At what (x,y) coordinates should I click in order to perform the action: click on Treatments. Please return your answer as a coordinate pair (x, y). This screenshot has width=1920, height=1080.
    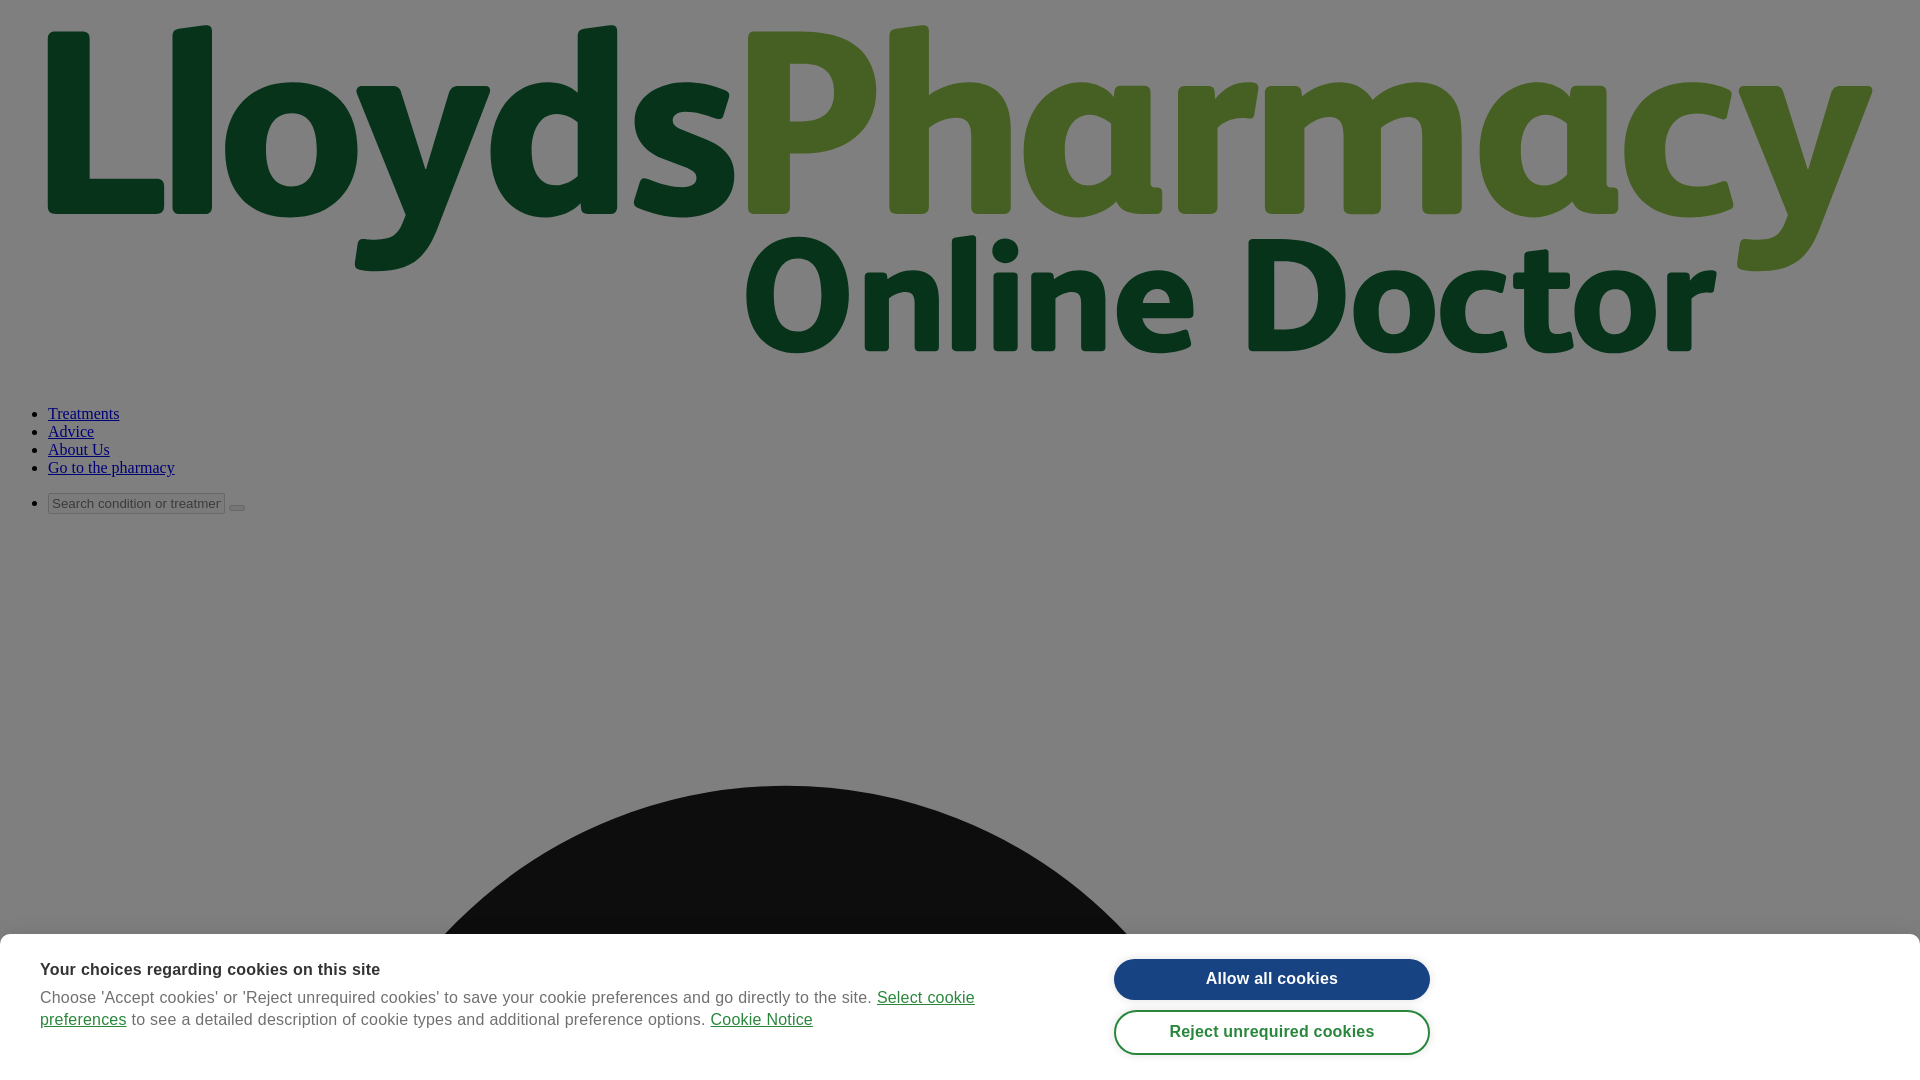
    Looking at the image, I should click on (84, 414).